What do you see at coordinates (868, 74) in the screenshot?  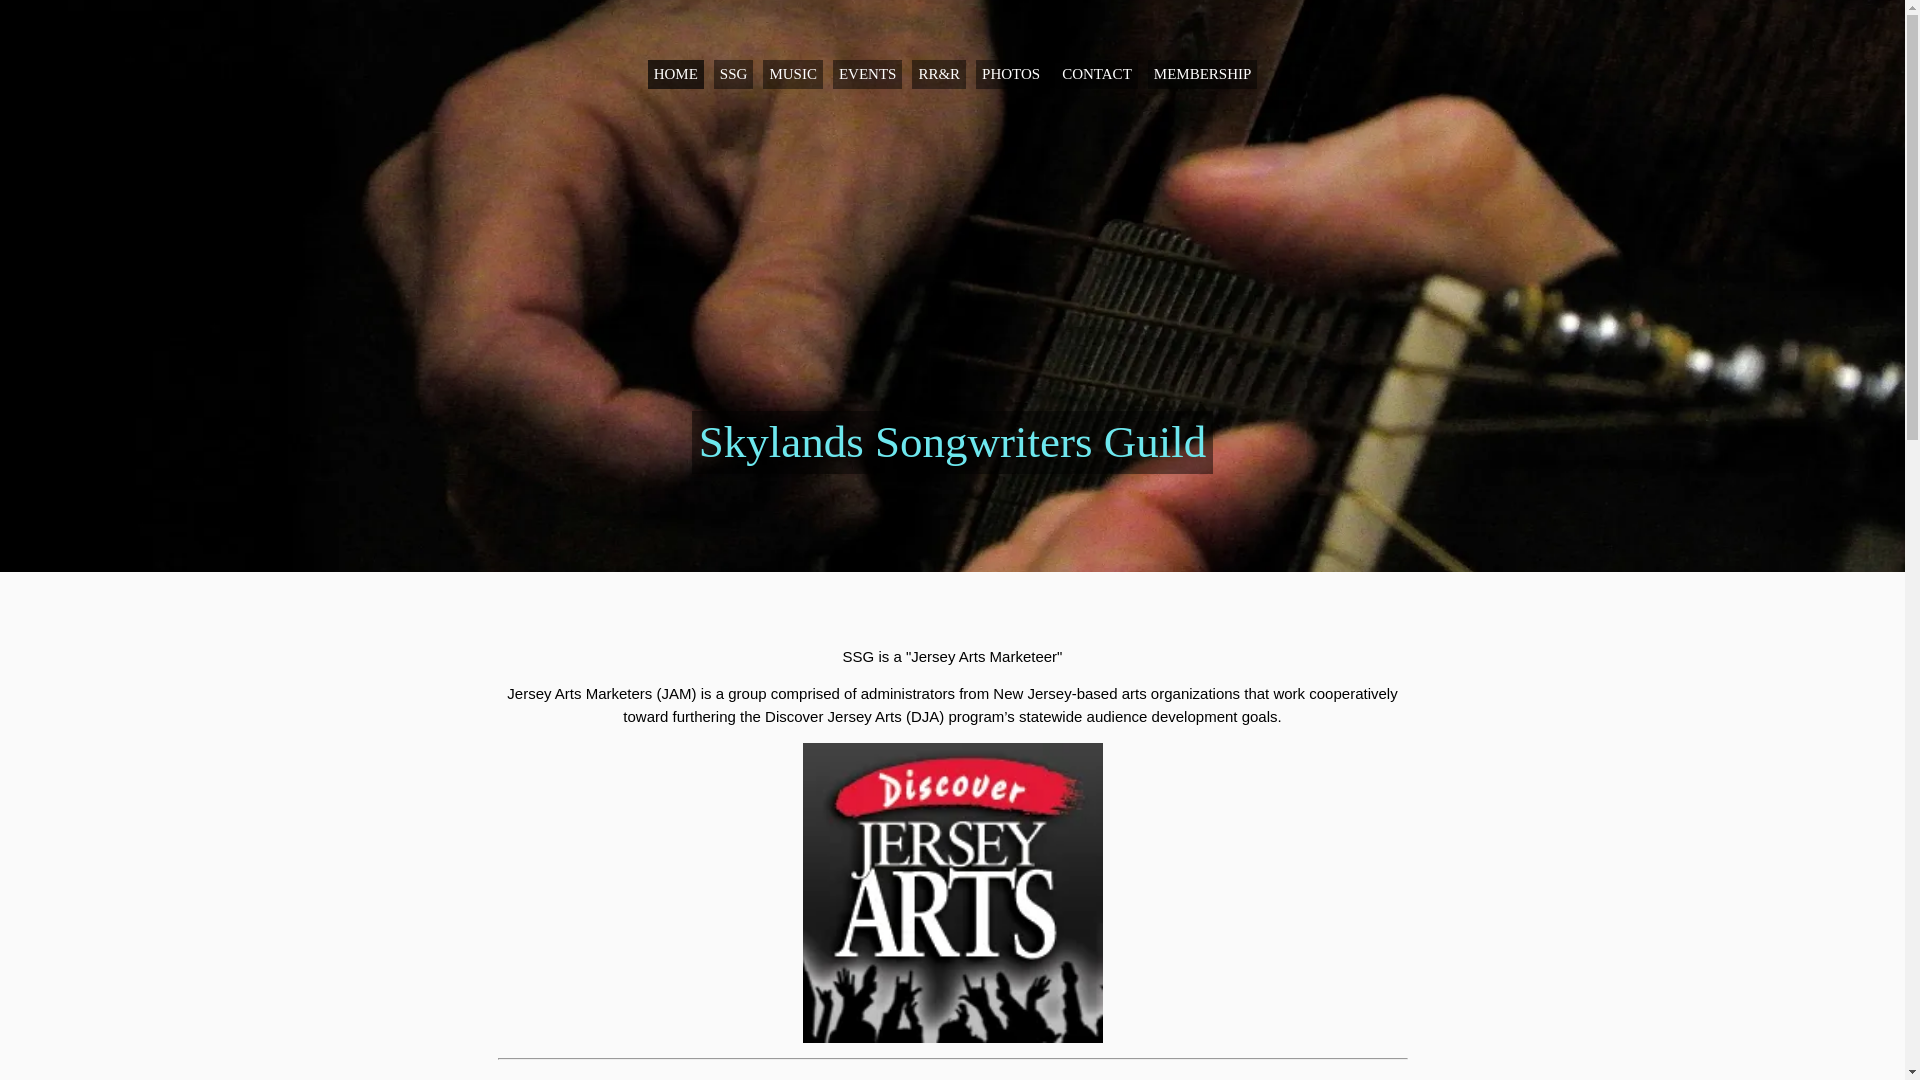 I see `EVENTS` at bounding box center [868, 74].